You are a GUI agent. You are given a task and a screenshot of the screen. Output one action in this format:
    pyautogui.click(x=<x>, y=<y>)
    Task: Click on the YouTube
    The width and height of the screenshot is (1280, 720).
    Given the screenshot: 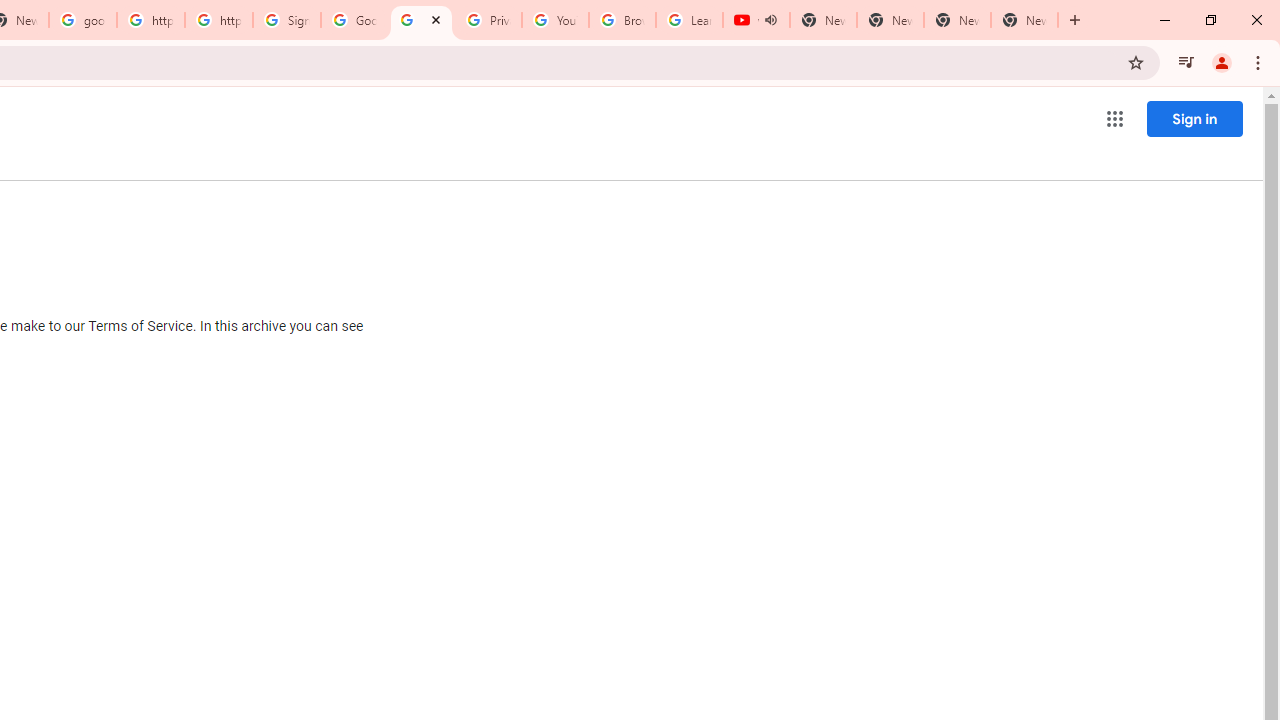 What is the action you would take?
    pyautogui.click(x=555, y=20)
    